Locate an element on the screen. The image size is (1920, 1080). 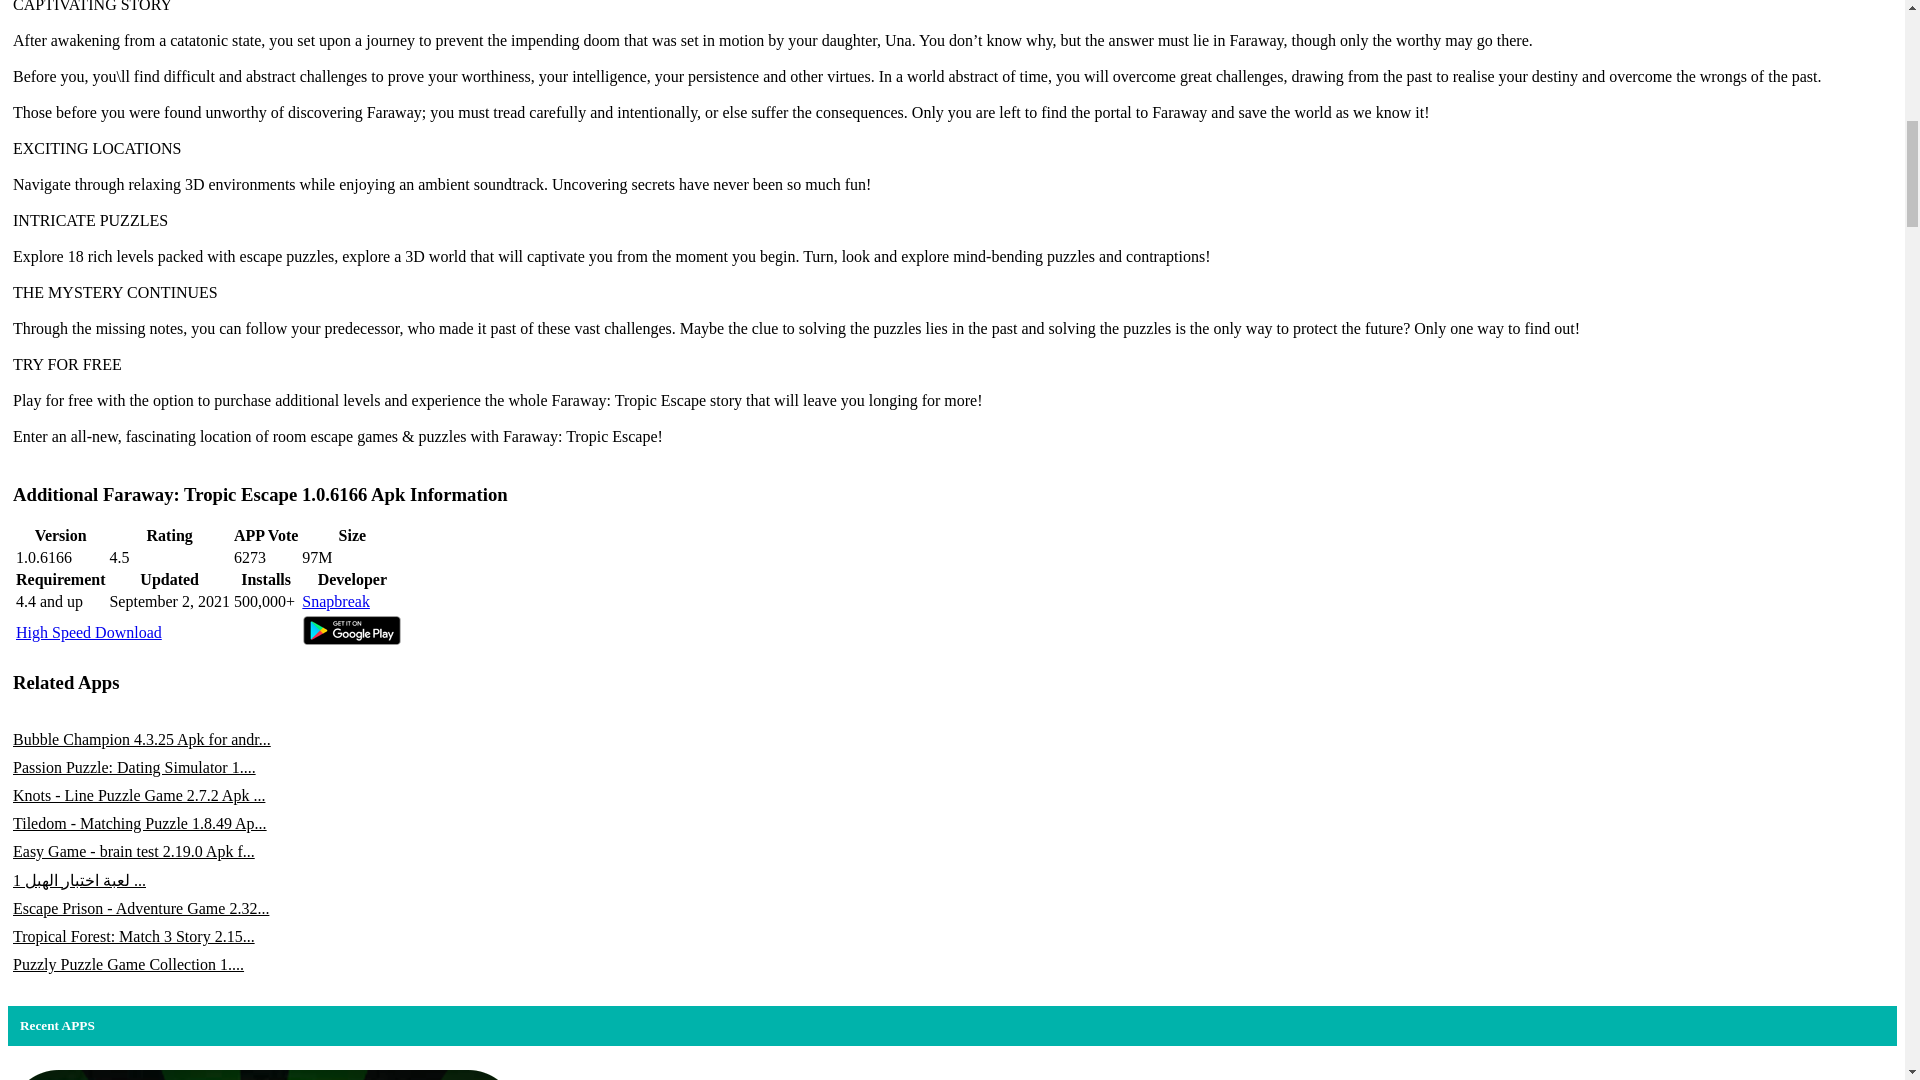
High Speed Download is located at coordinates (88, 632).